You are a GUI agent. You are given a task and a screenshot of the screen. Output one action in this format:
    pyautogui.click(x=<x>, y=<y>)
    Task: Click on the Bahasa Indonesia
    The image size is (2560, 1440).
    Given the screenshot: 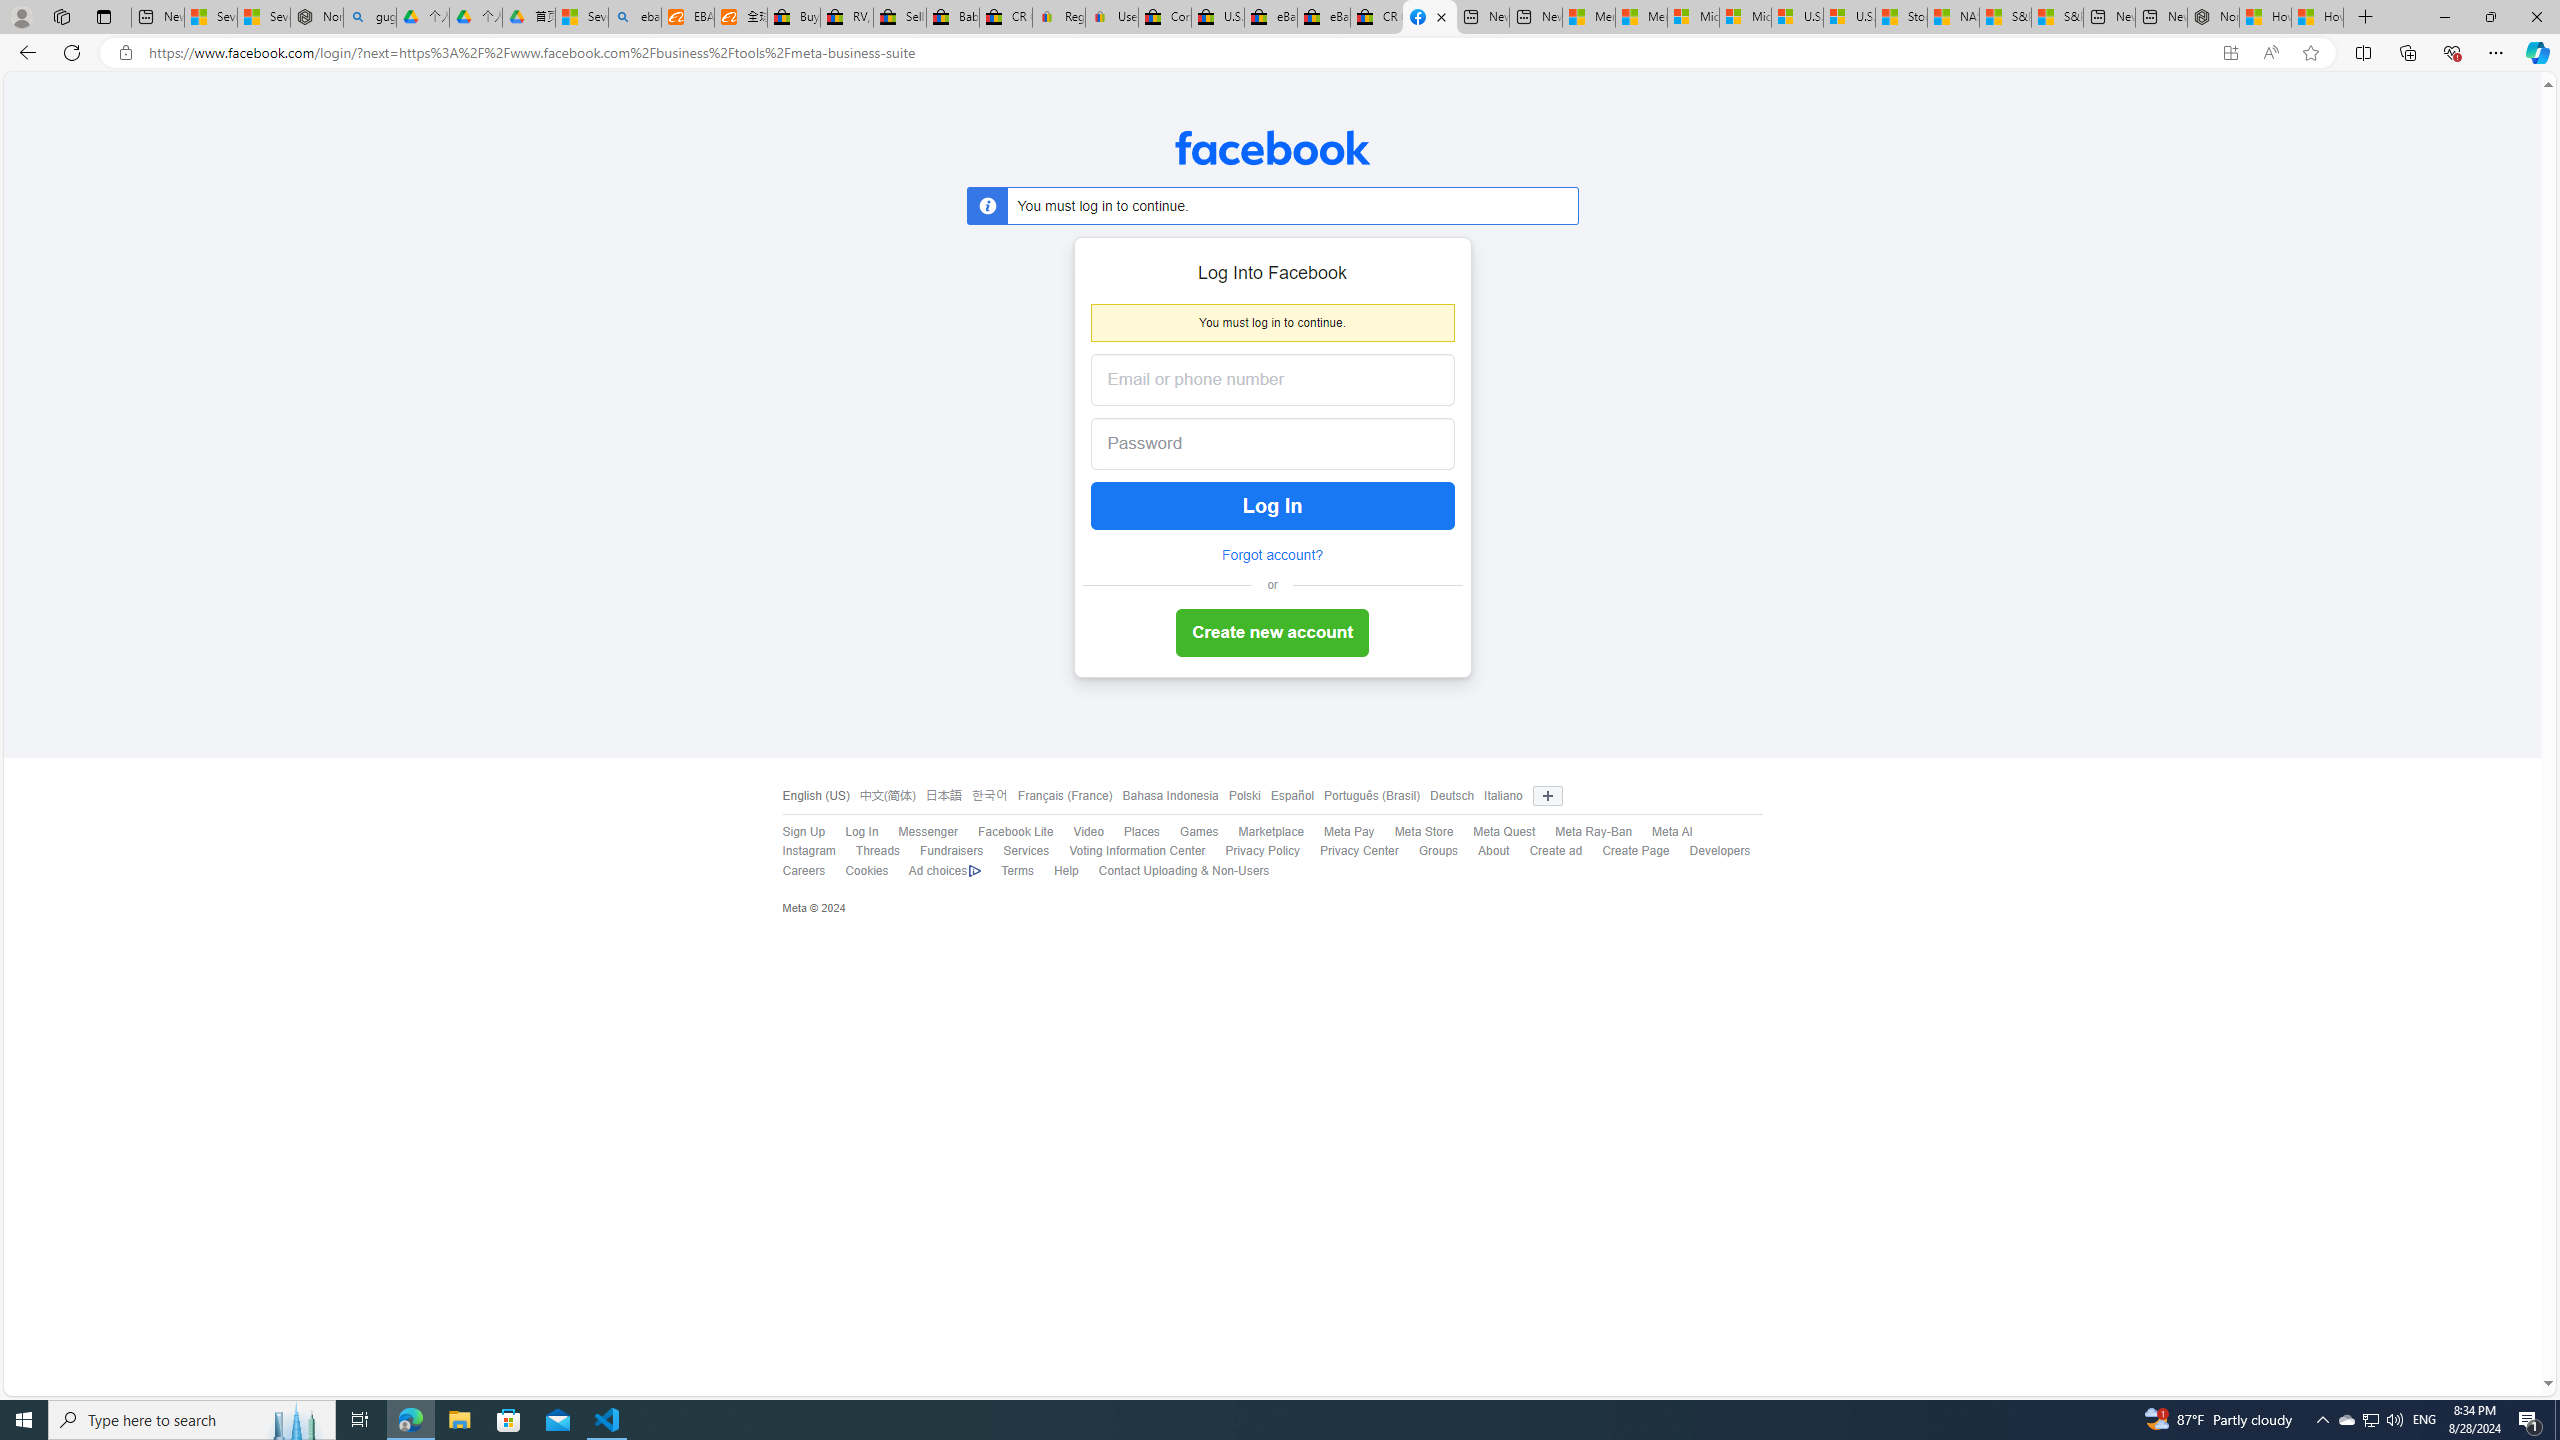 What is the action you would take?
    pyautogui.click(x=1170, y=796)
    